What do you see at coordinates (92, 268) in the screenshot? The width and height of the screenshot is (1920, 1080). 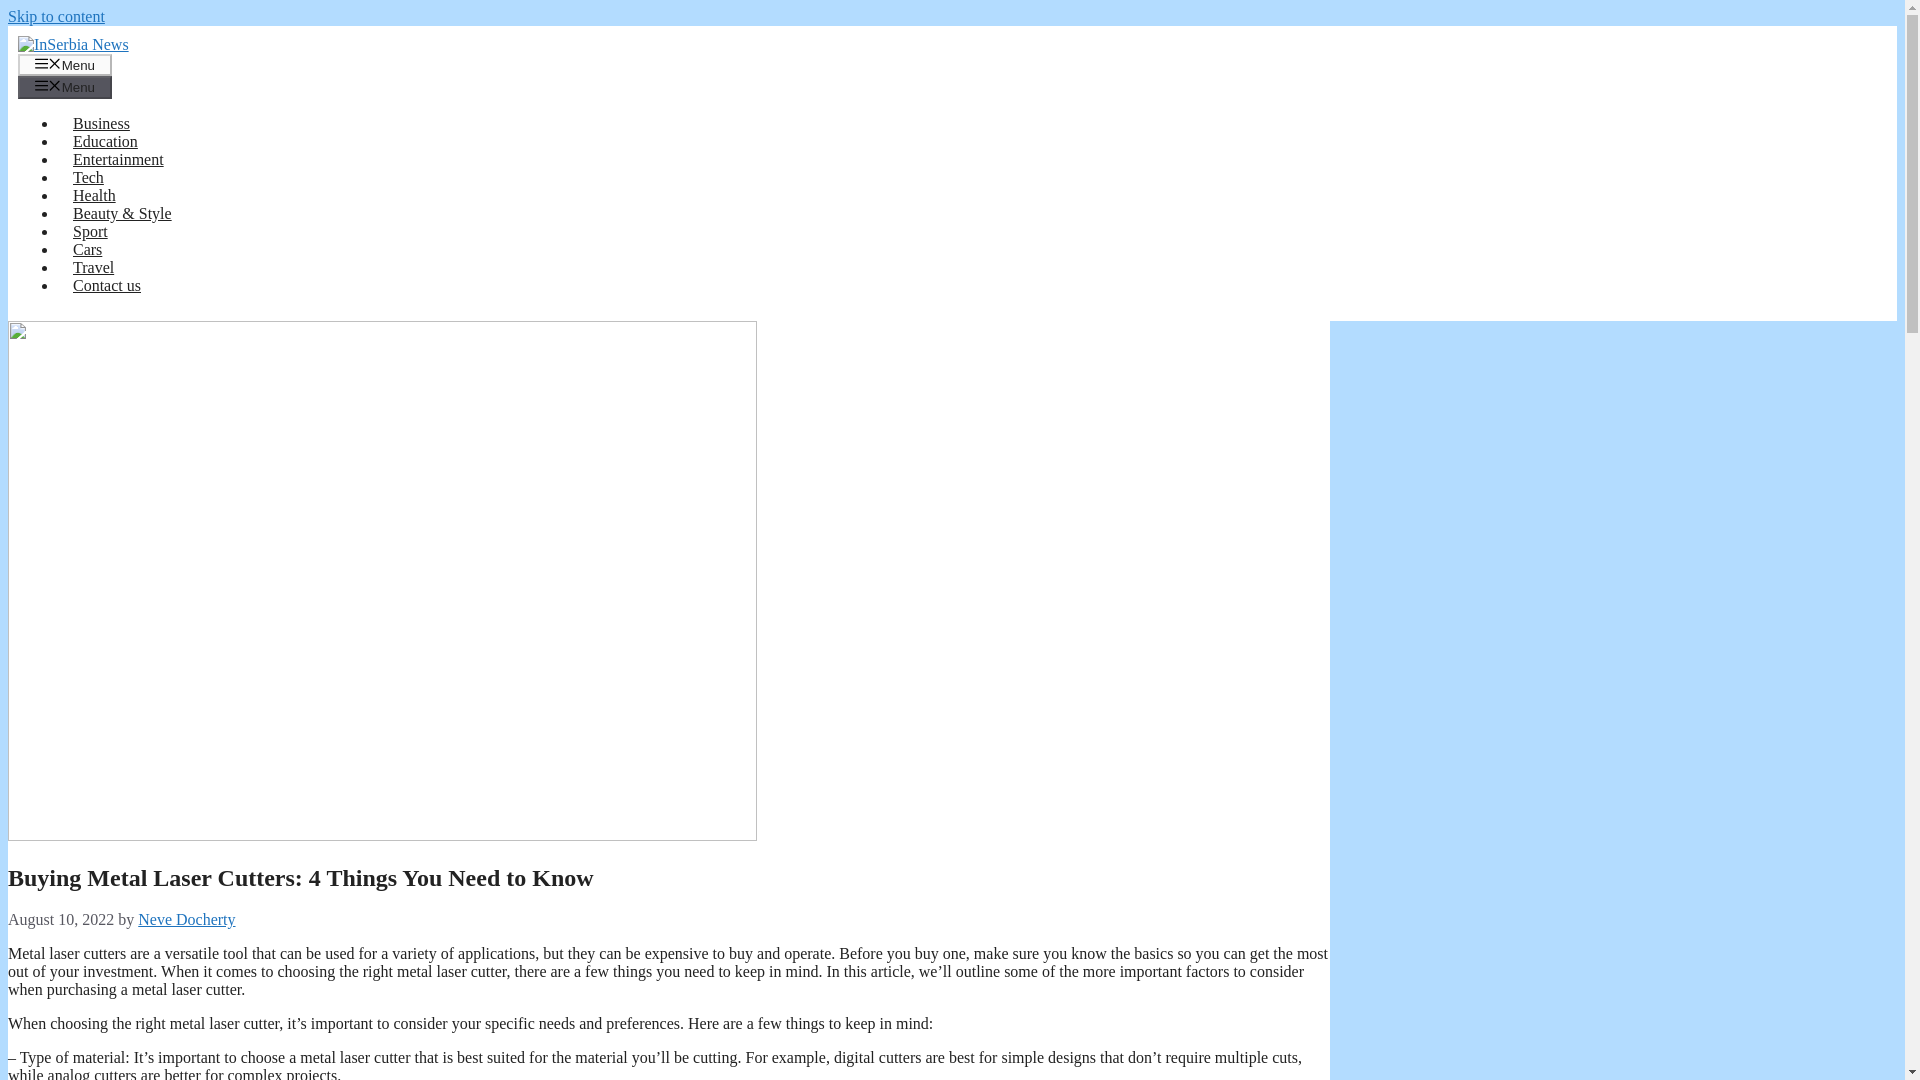 I see `Travel` at bounding box center [92, 268].